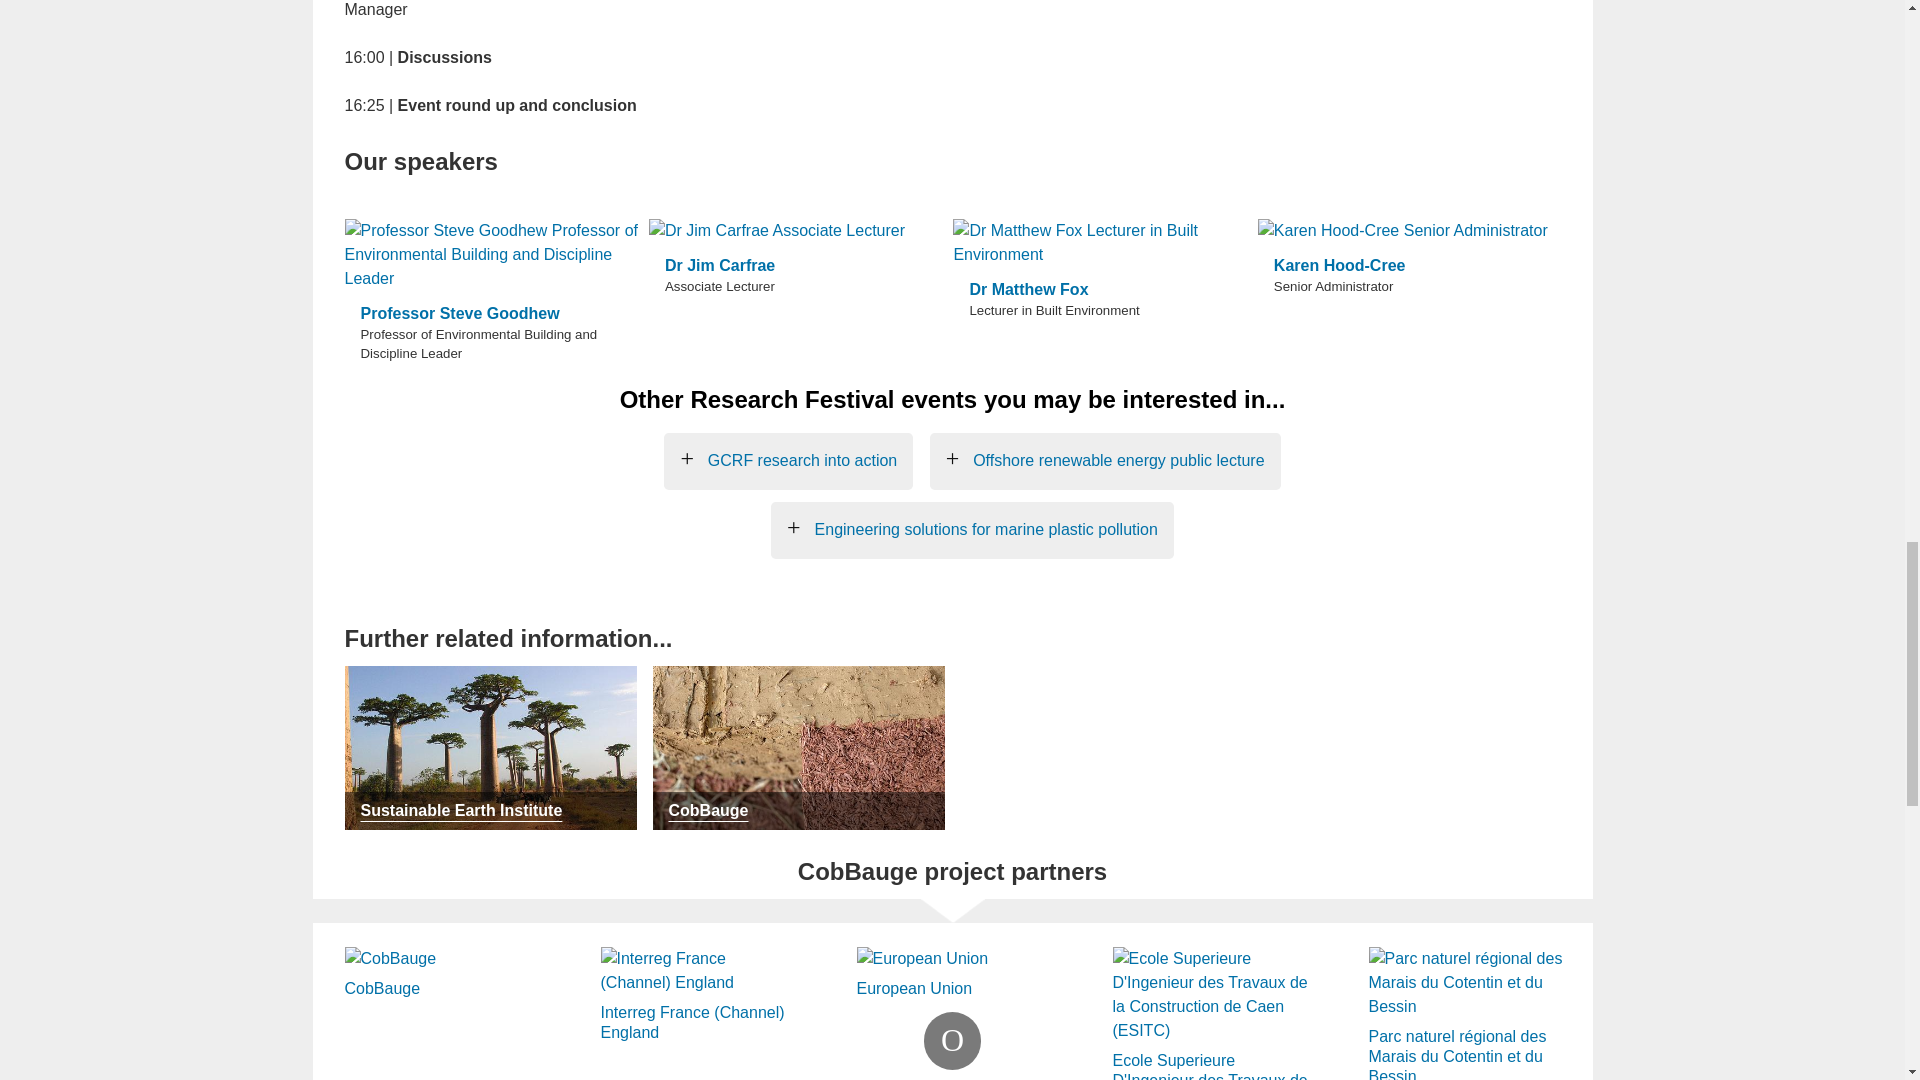 The width and height of the screenshot is (1920, 1080). What do you see at coordinates (496, 254) in the screenshot?
I see `Professor Steve Goodhew` at bounding box center [496, 254].